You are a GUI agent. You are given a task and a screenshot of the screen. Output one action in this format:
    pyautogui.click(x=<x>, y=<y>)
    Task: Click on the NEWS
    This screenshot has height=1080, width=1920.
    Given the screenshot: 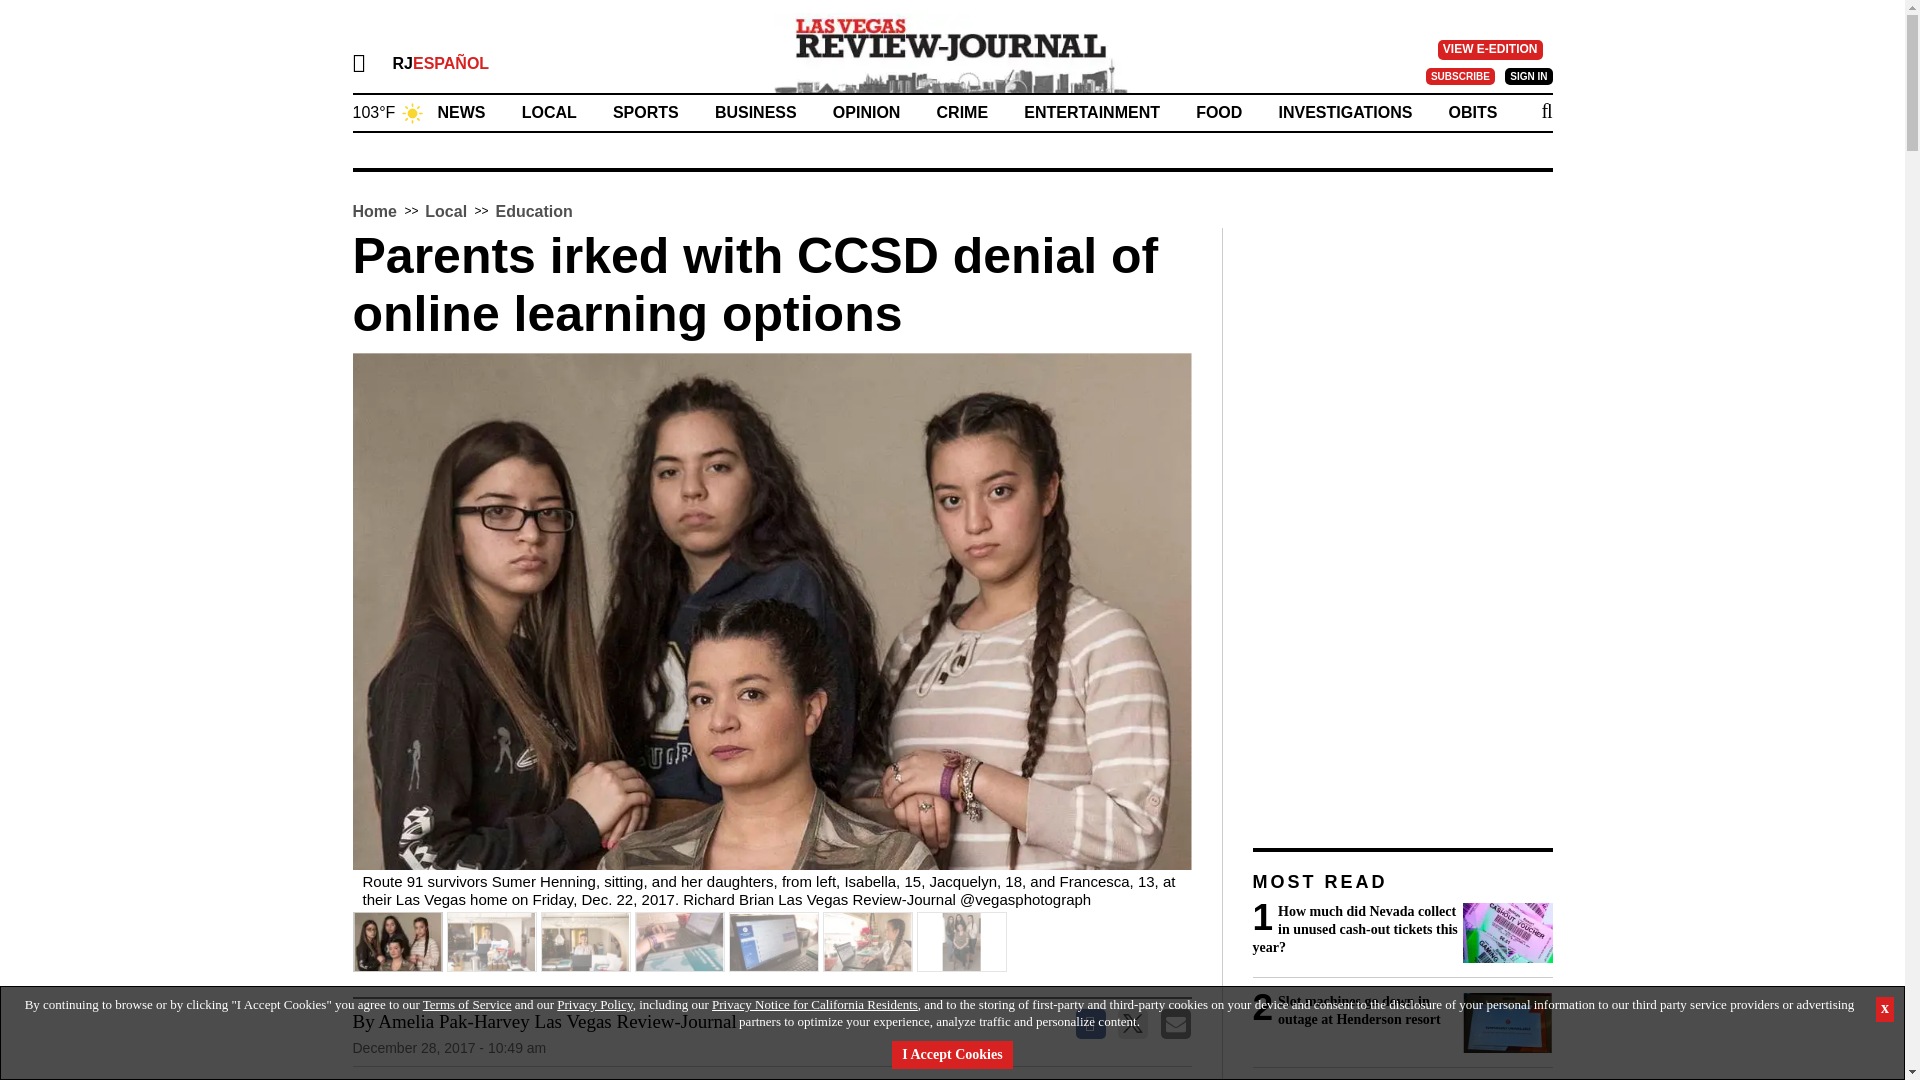 What is the action you would take?
    pyautogui.click(x=461, y=112)
    